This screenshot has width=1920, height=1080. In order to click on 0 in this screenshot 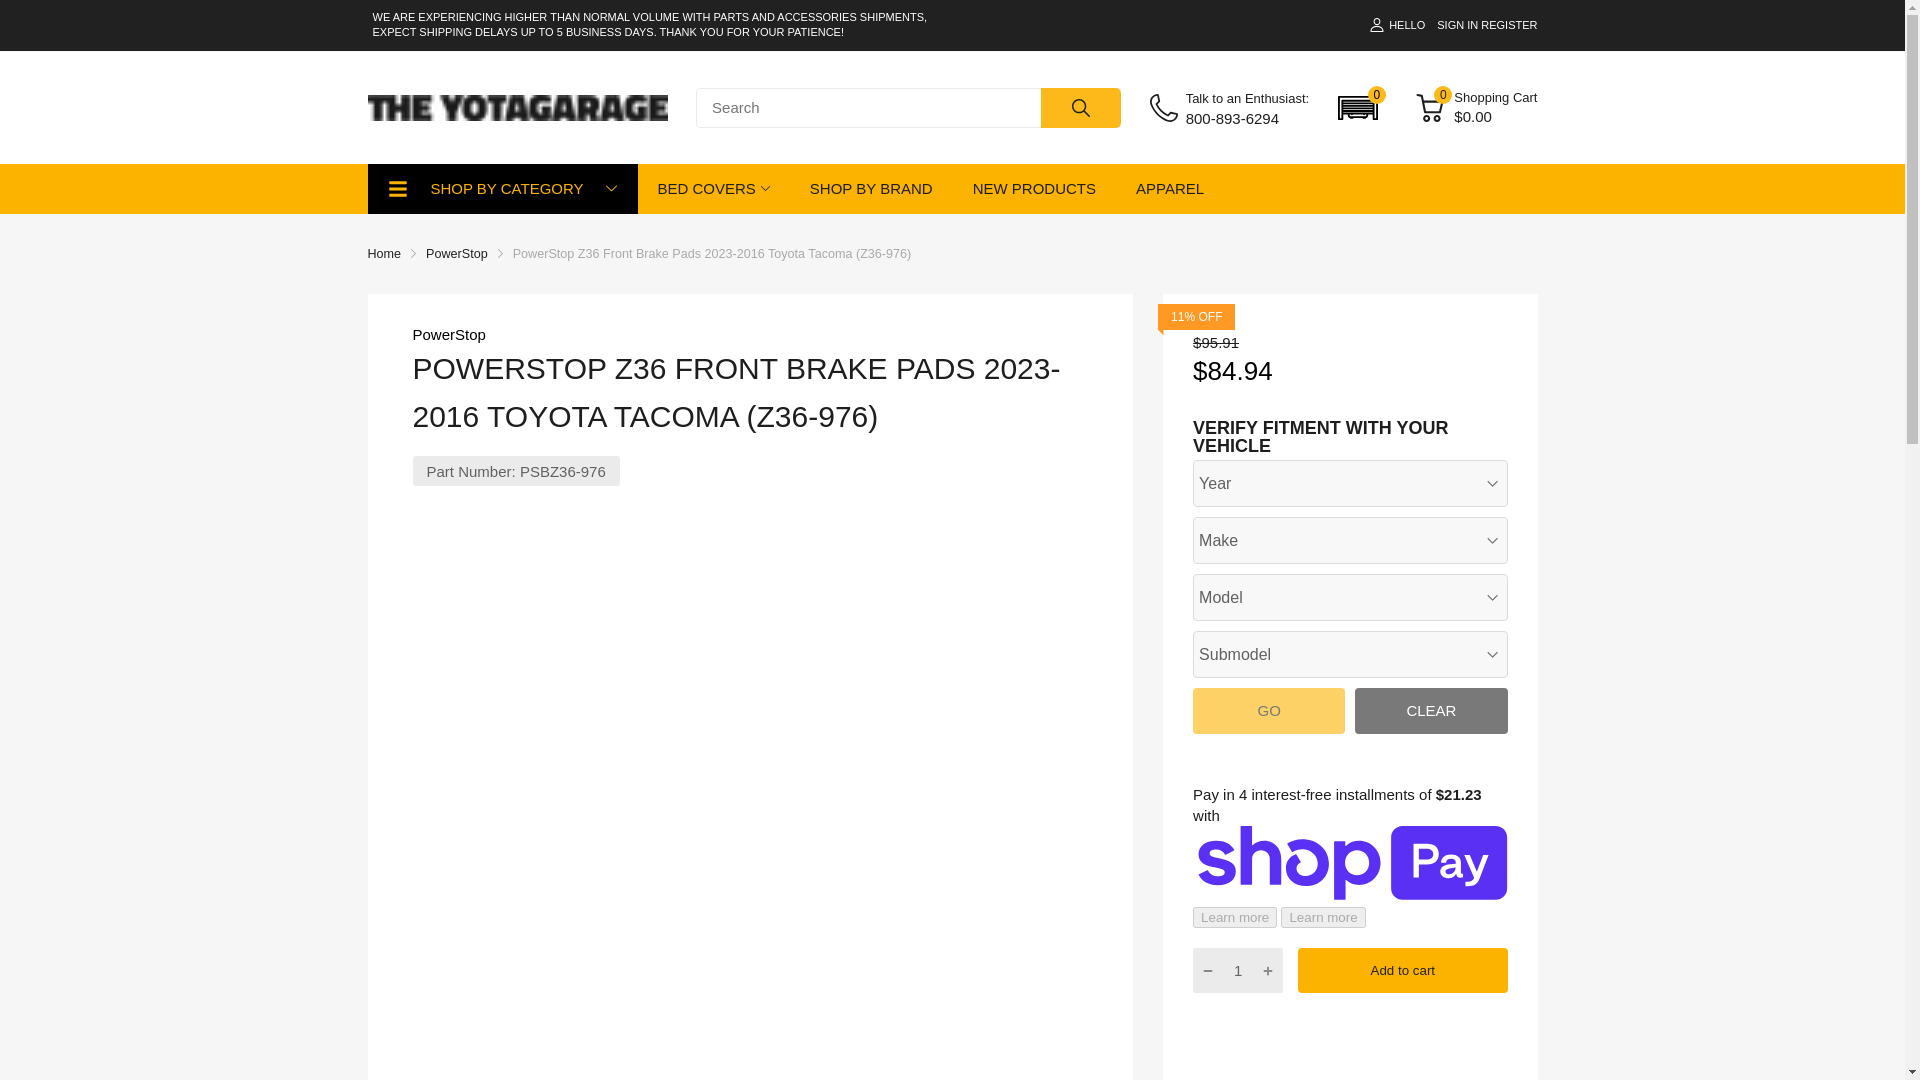, I will do `click(1430, 108)`.